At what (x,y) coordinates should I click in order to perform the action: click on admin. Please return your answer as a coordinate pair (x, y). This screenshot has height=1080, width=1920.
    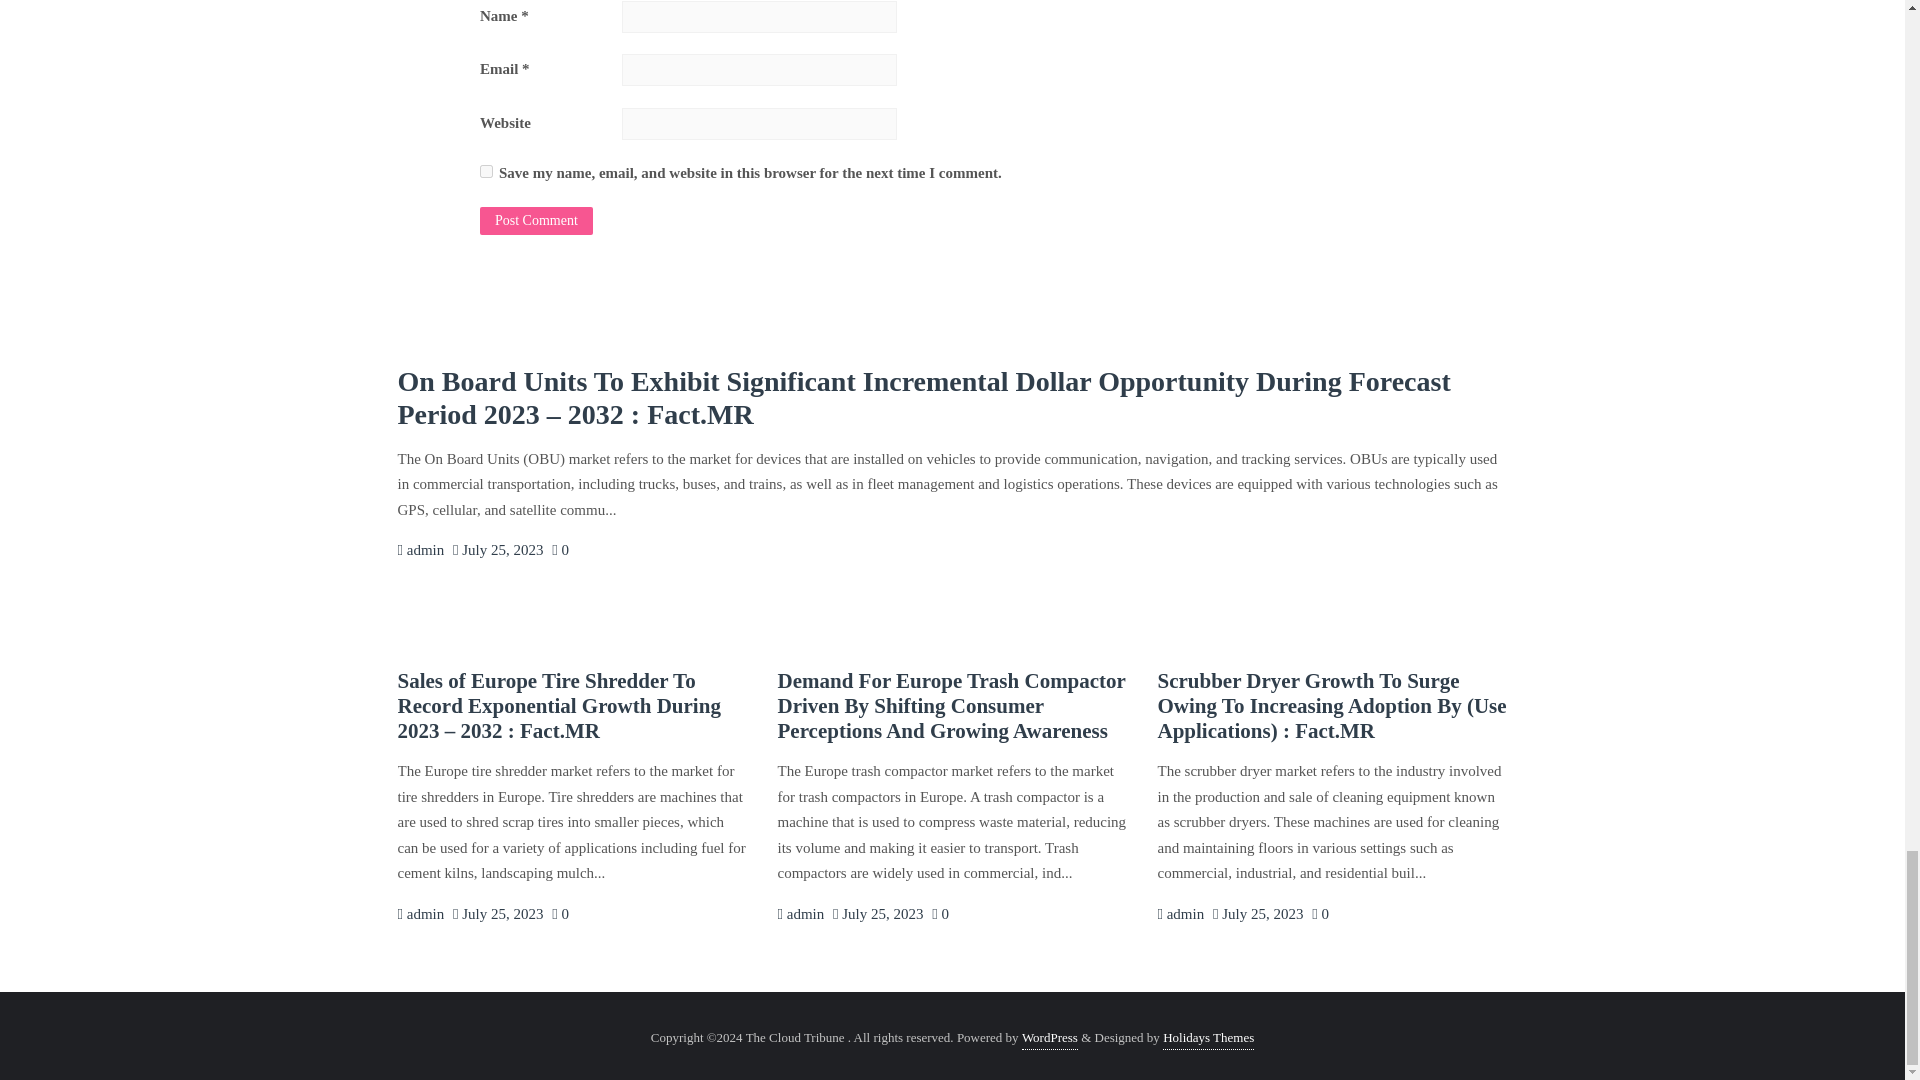
    Looking at the image, I should click on (421, 550).